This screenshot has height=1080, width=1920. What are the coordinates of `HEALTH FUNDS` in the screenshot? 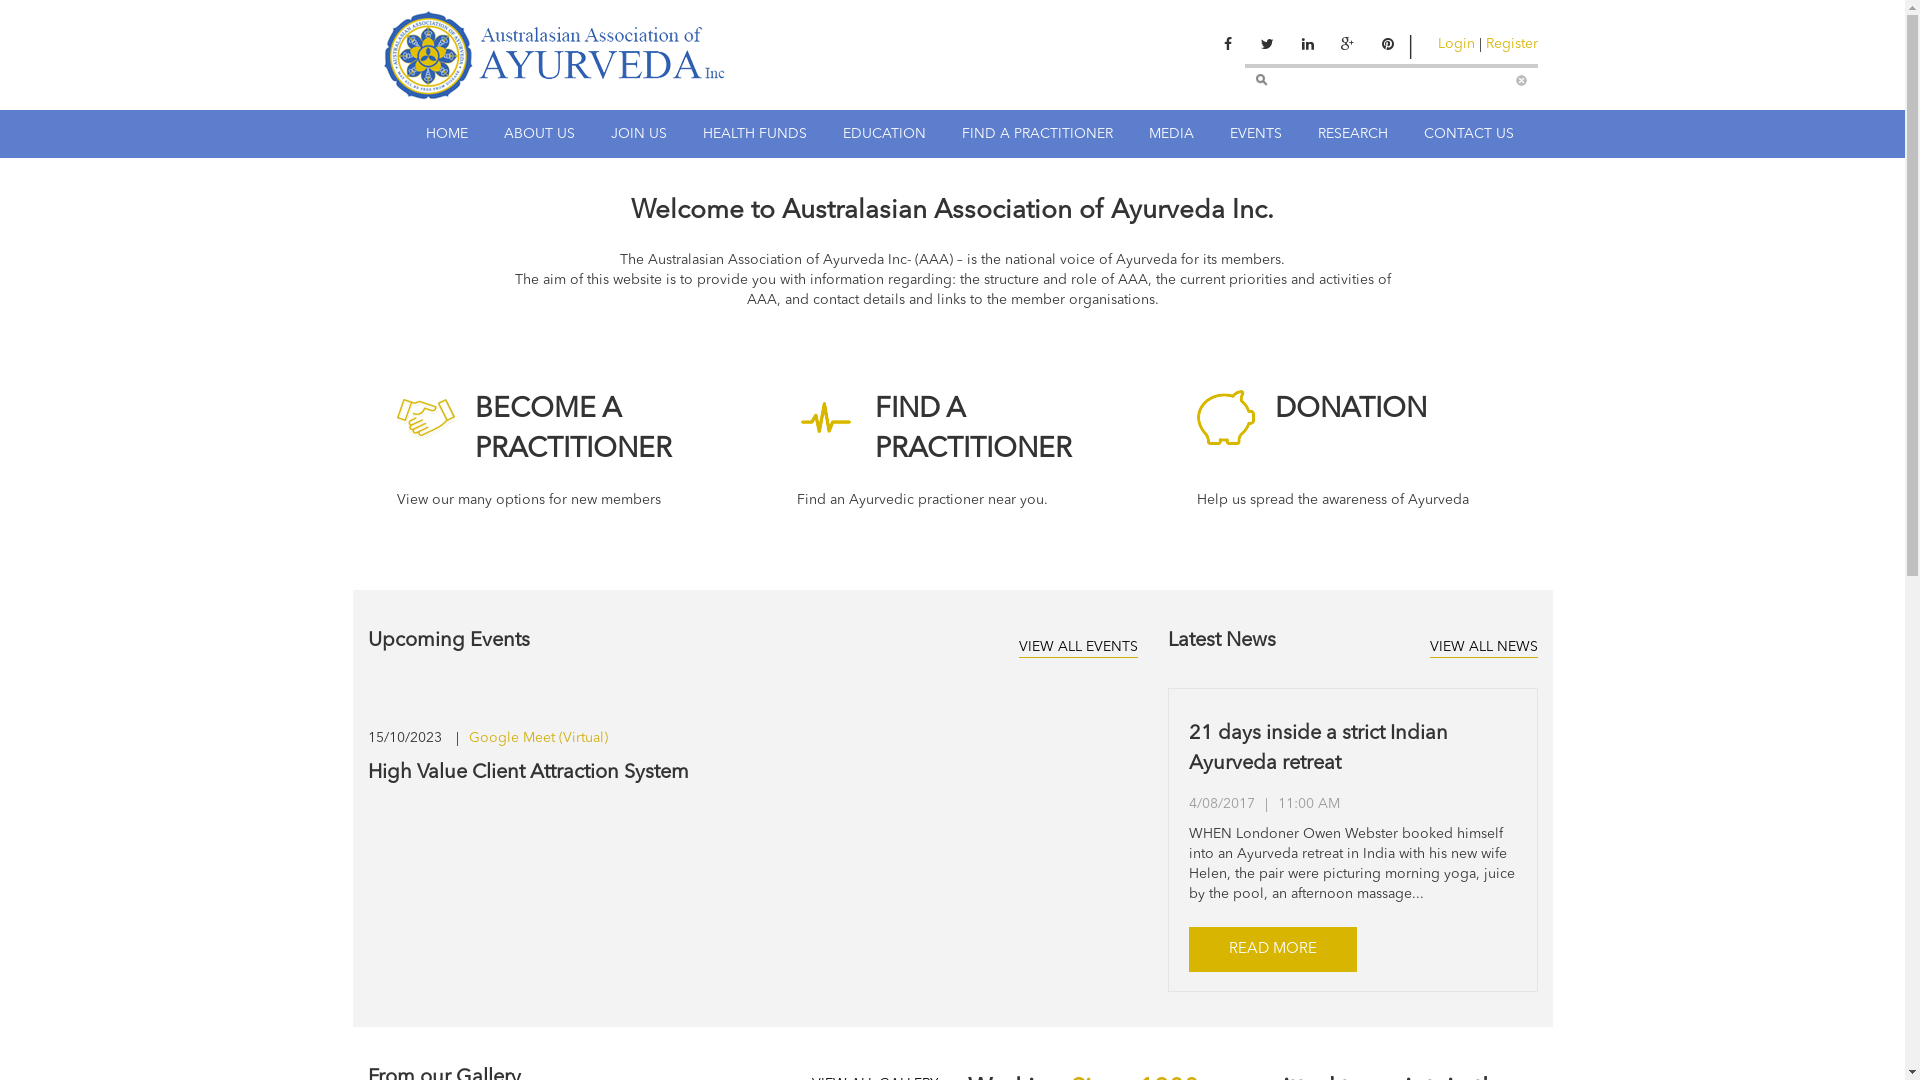 It's located at (754, 134).